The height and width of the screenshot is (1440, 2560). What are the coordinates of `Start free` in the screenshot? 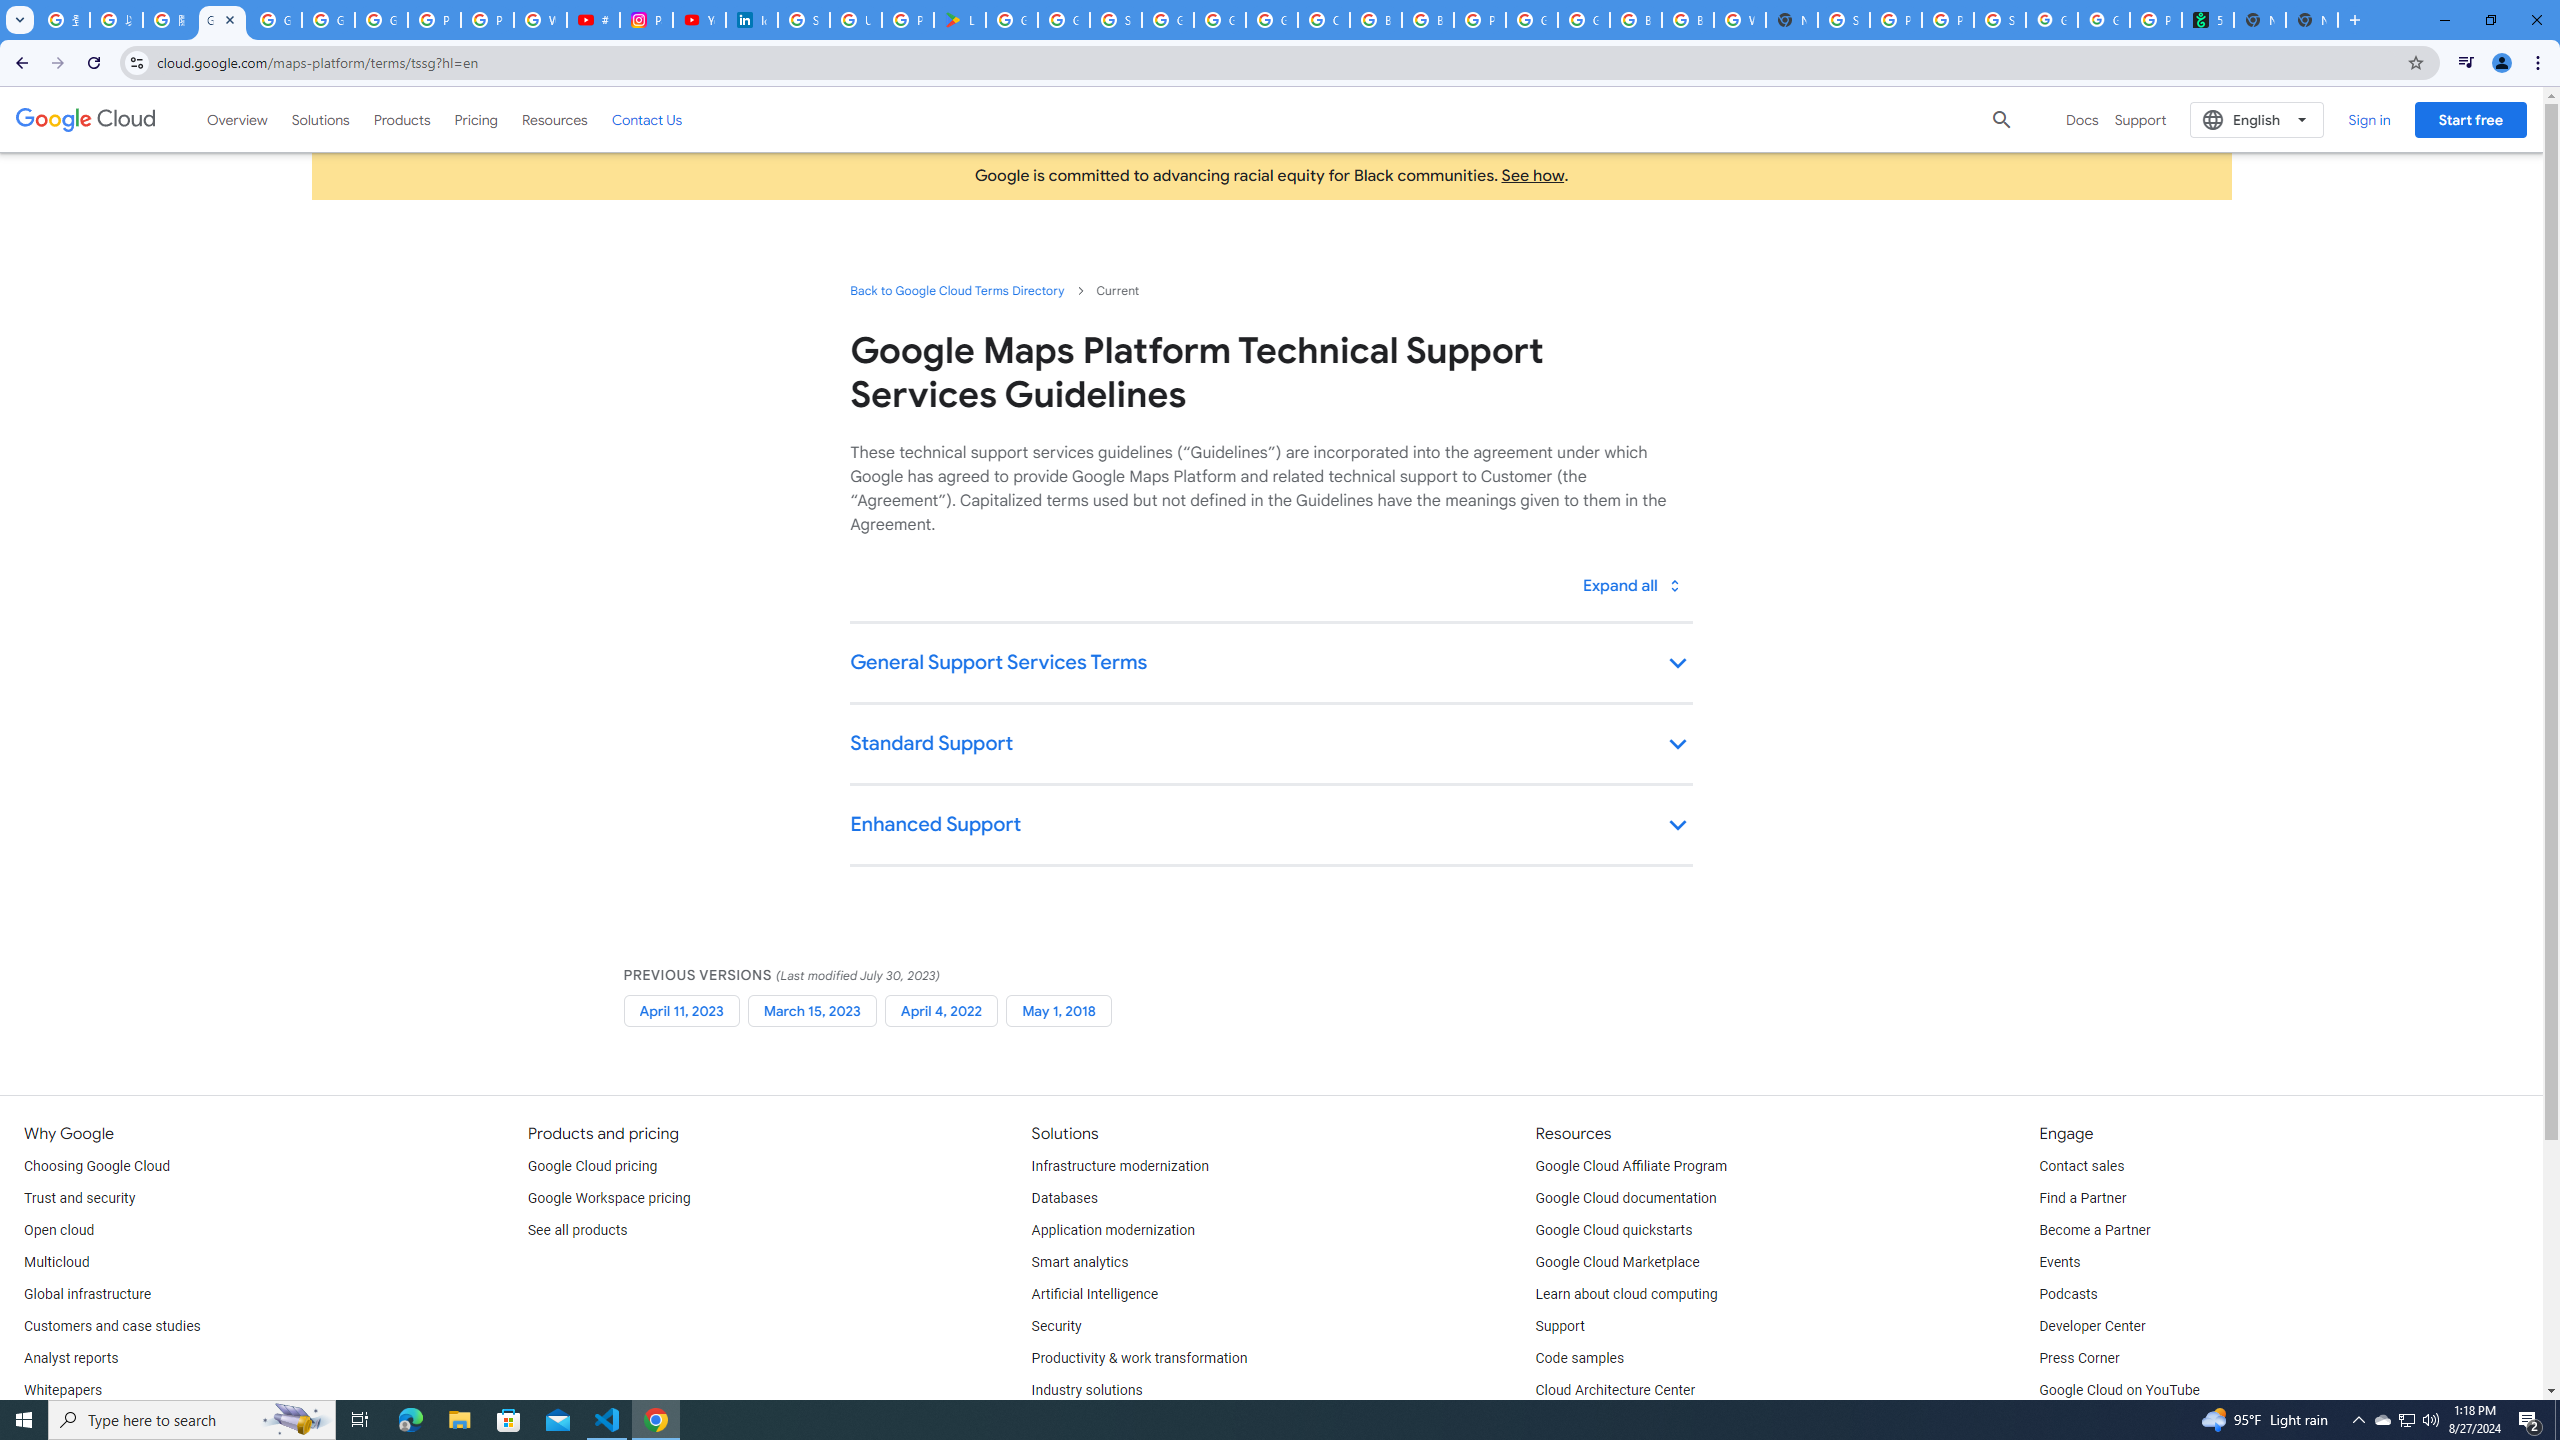 It's located at (2470, 119).